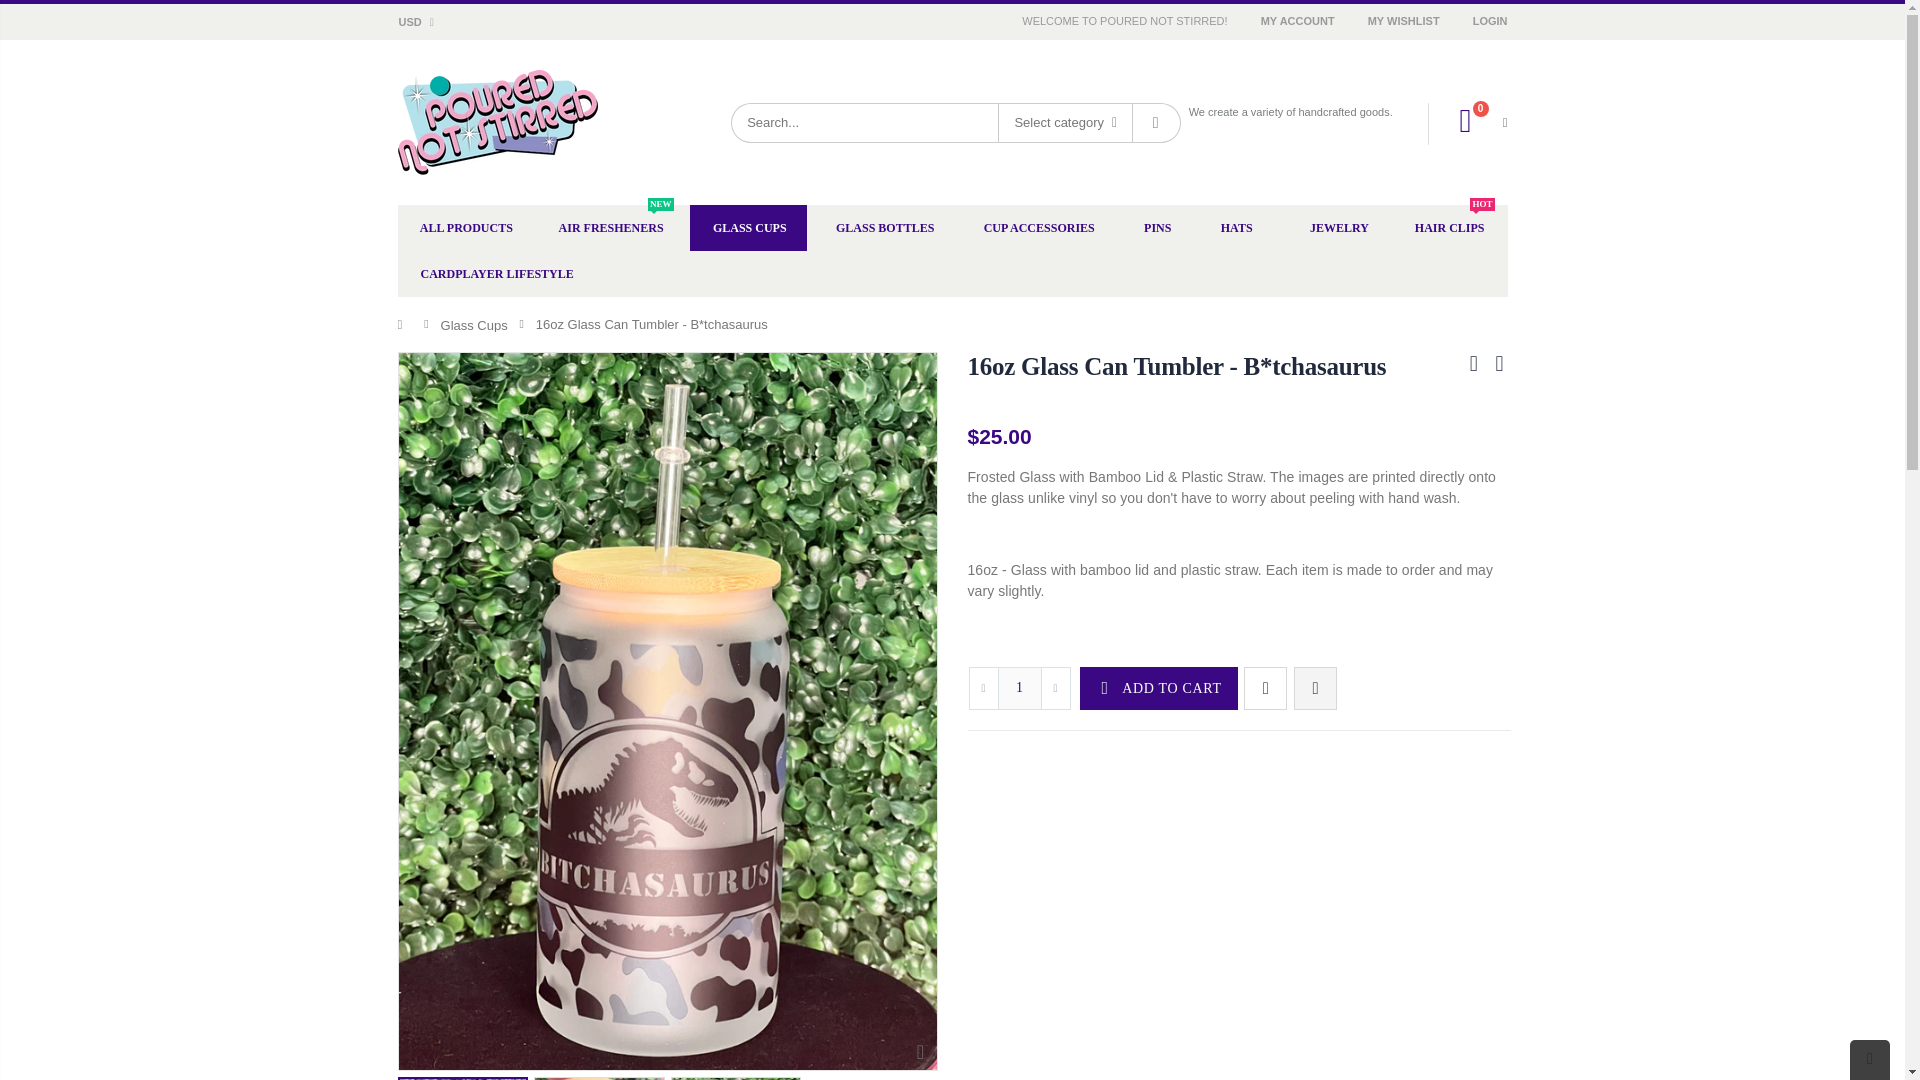 This screenshot has width=1920, height=1080. I want to click on CUP ACCESSORIES, so click(1038, 228).